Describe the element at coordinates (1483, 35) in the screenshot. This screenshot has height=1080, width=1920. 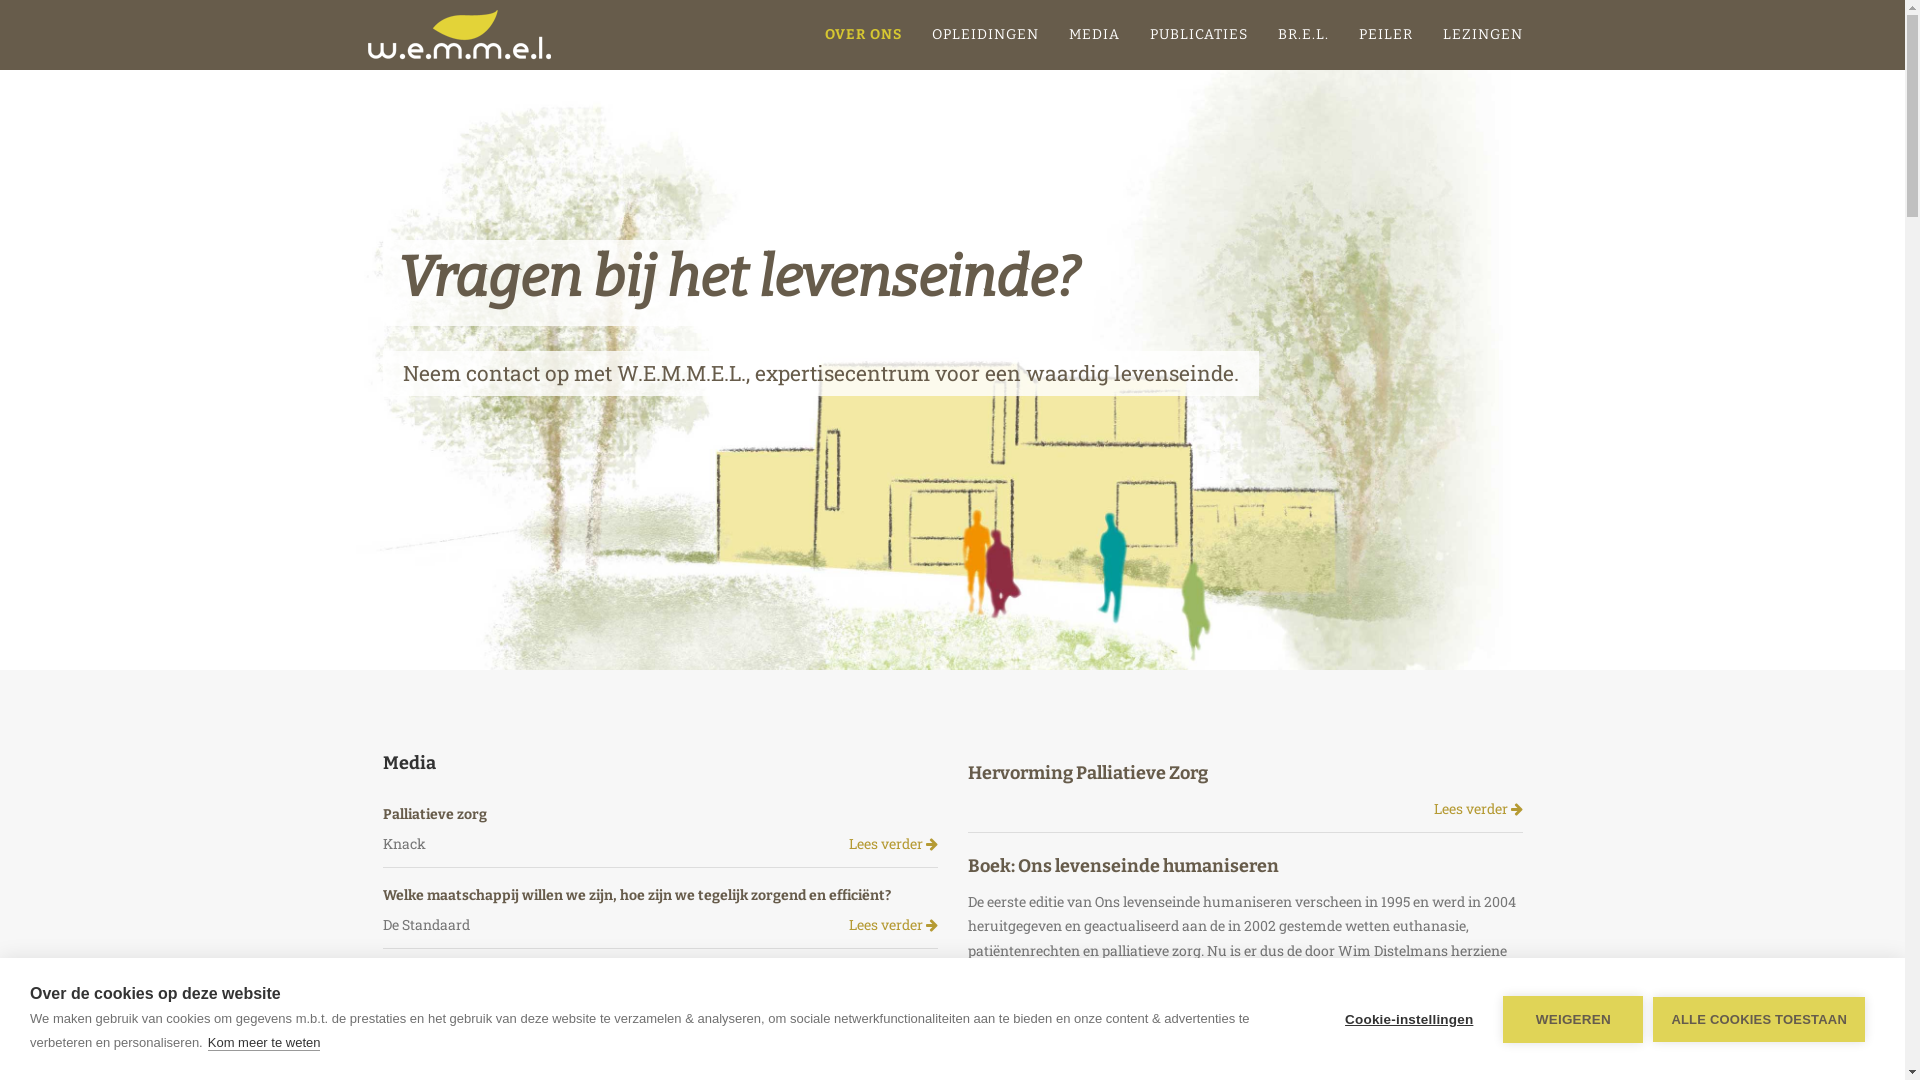
I see `LEZINGEN` at that location.